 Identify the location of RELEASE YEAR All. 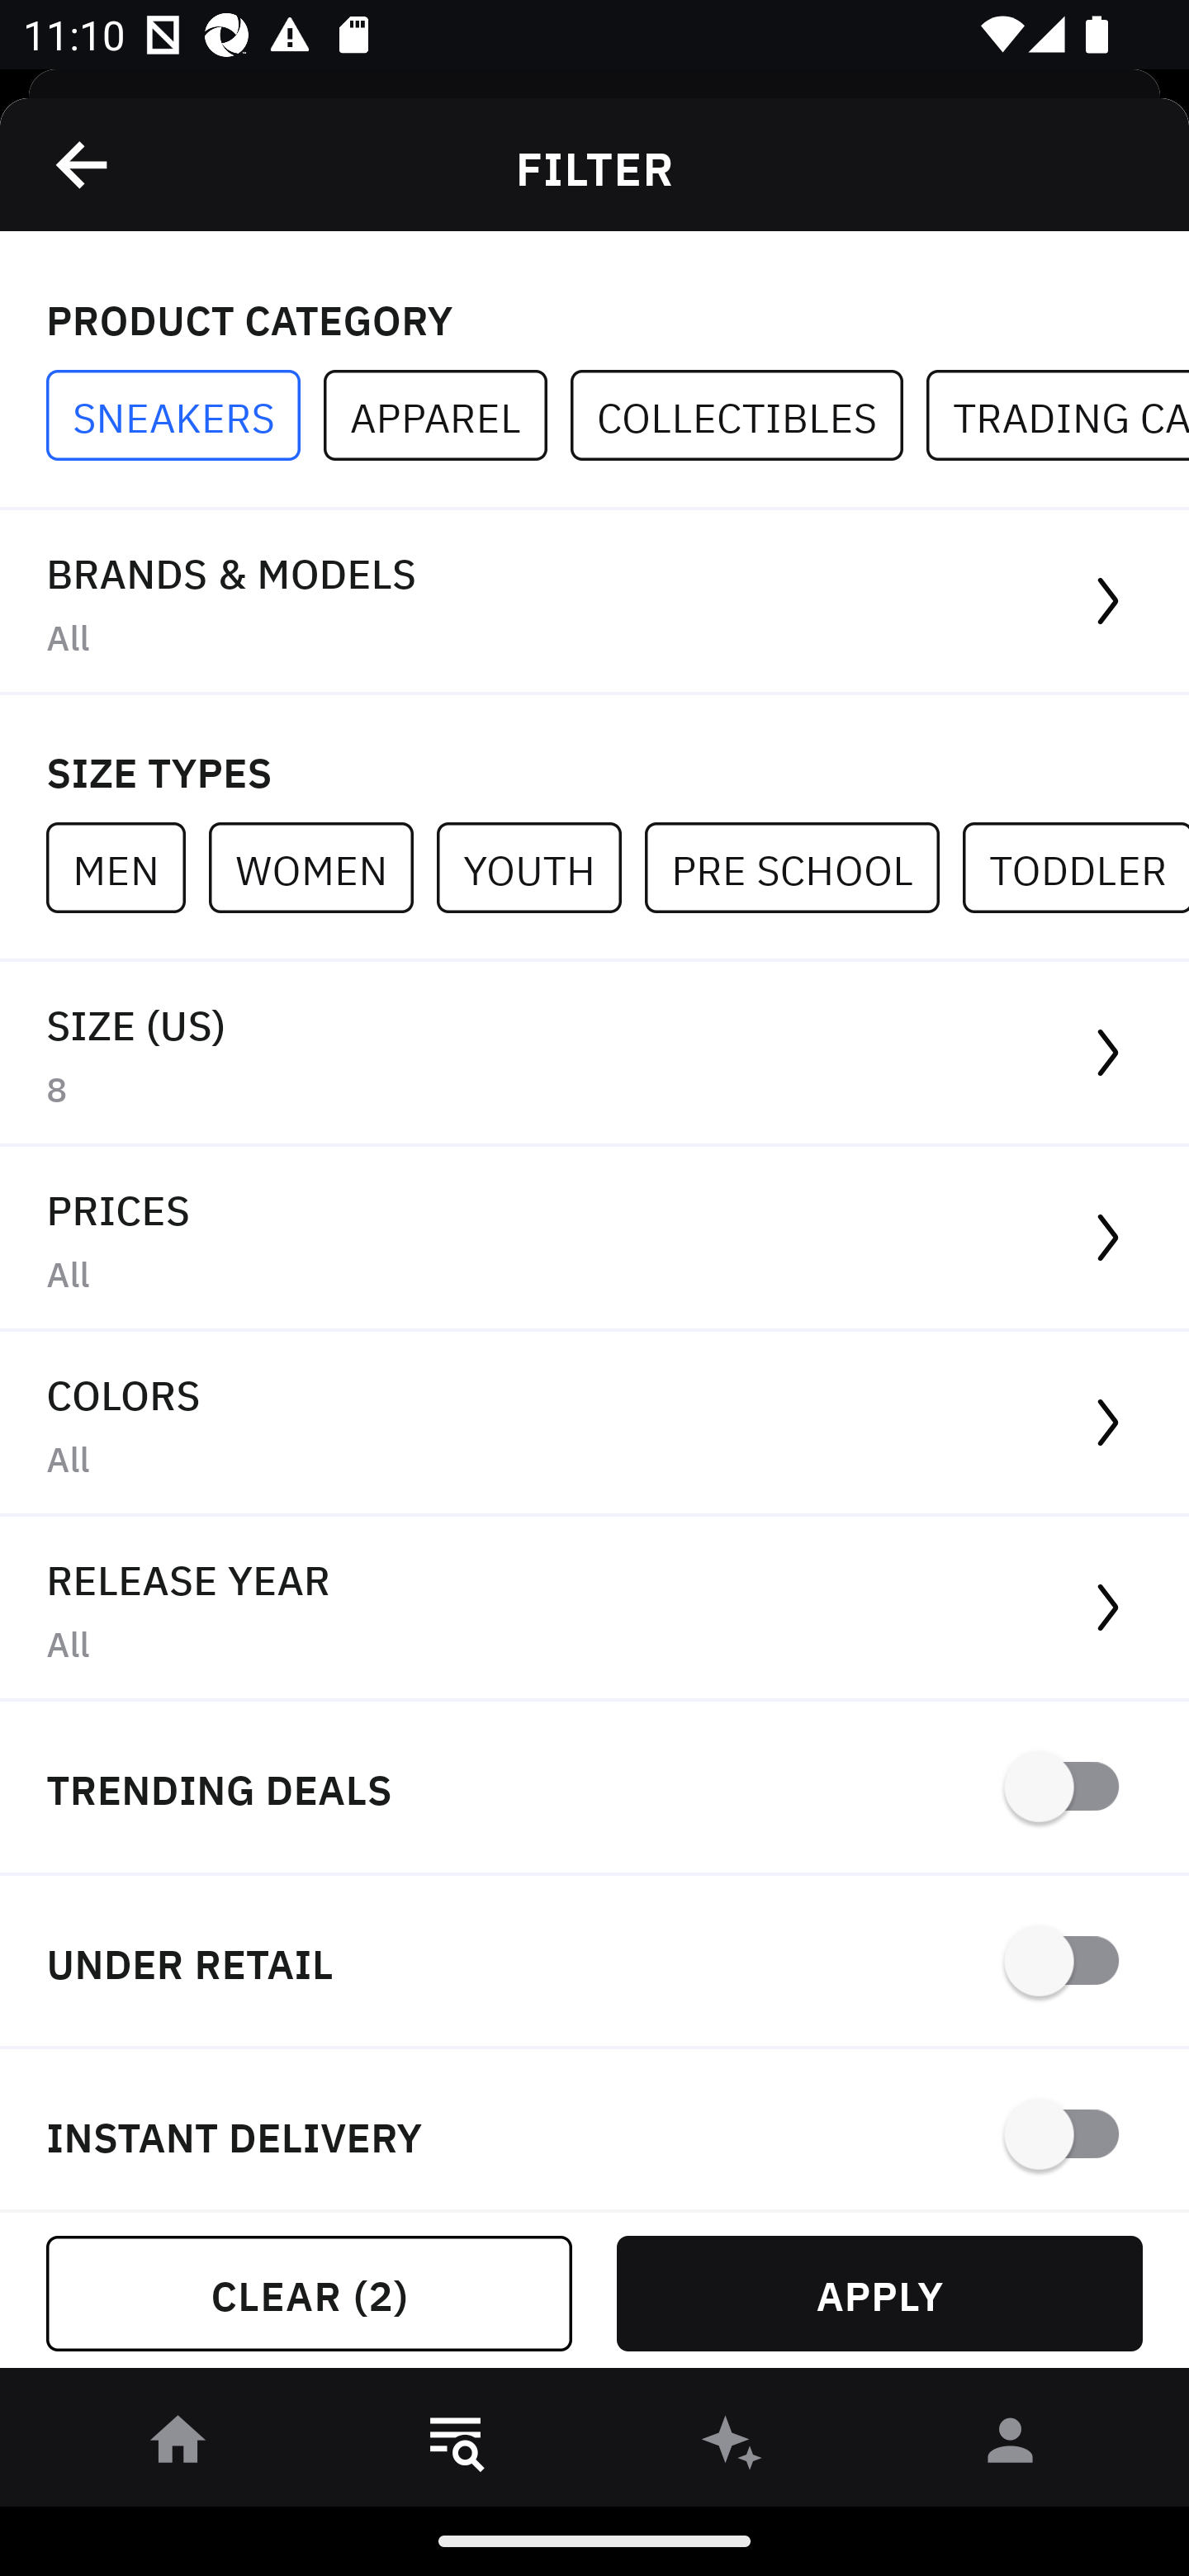
(594, 1610).